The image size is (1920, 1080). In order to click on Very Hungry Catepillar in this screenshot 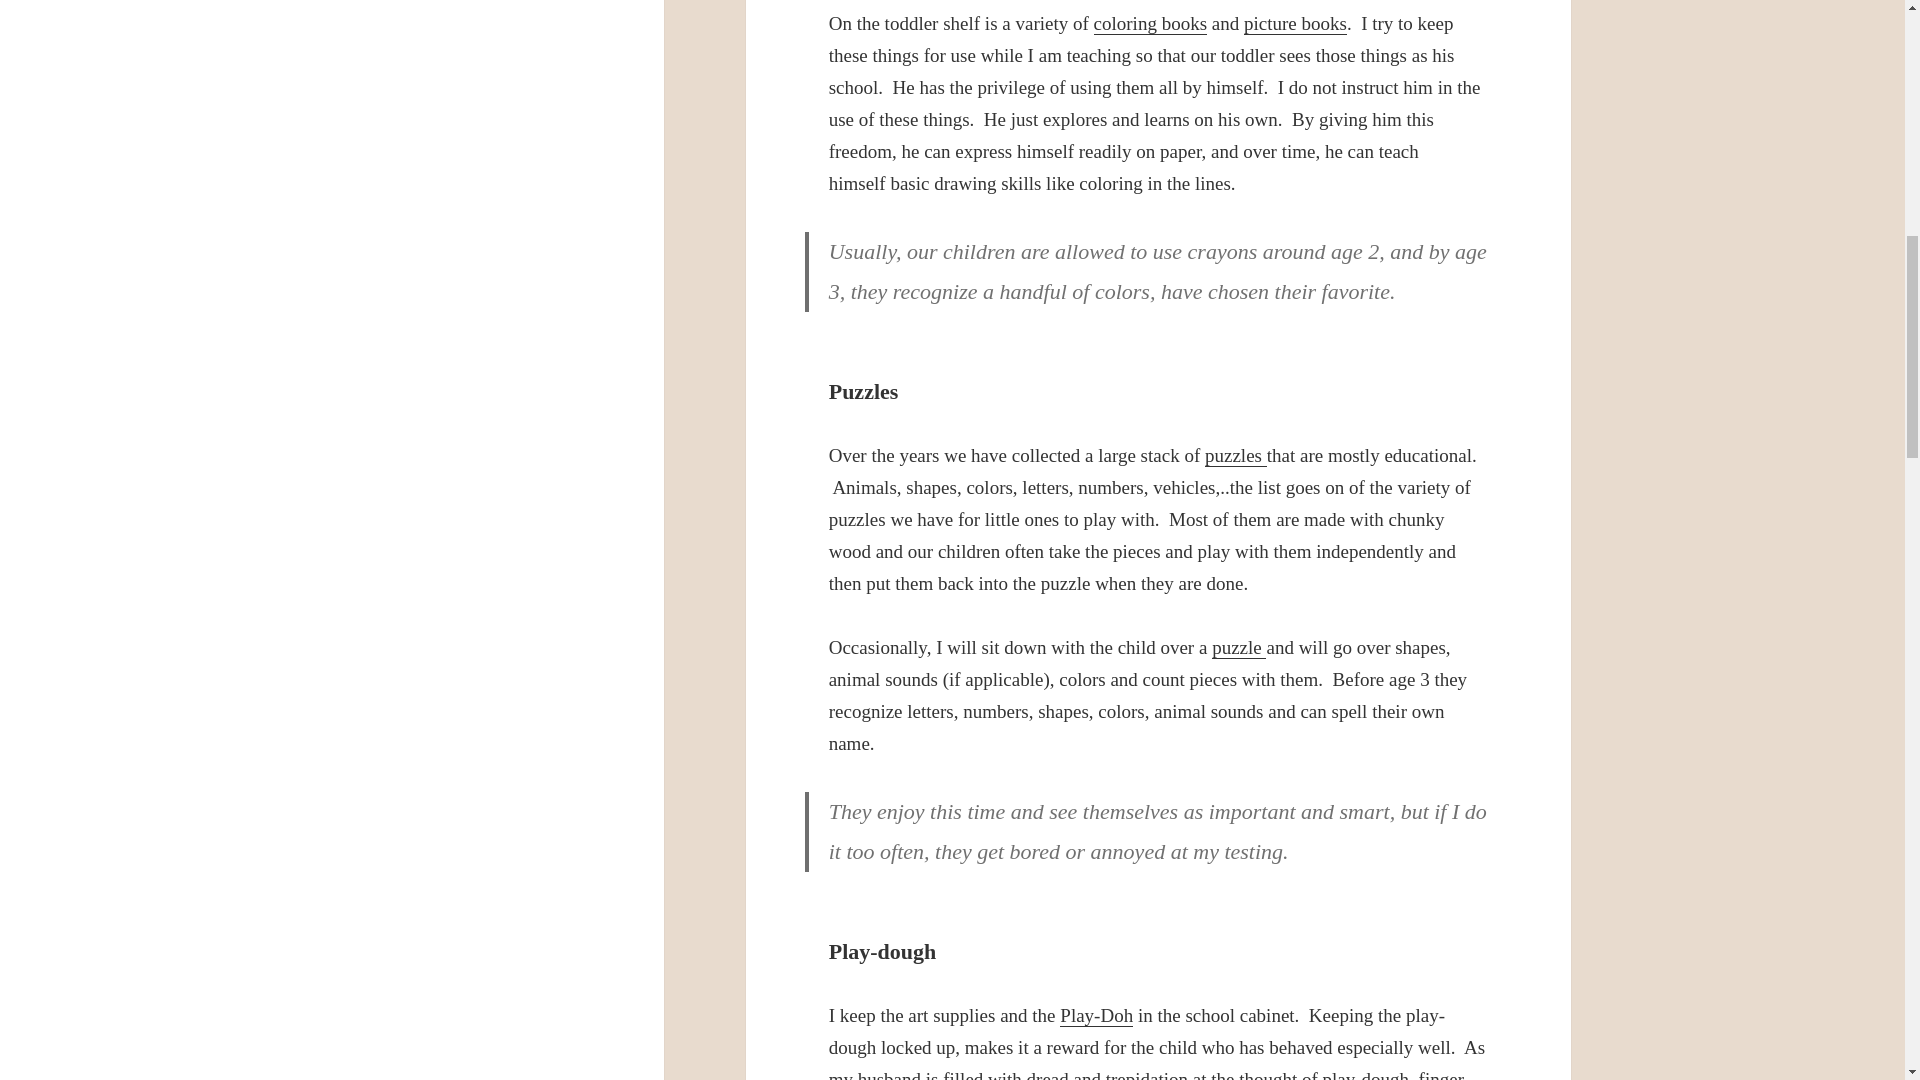, I will do `click(1296, 23)`.